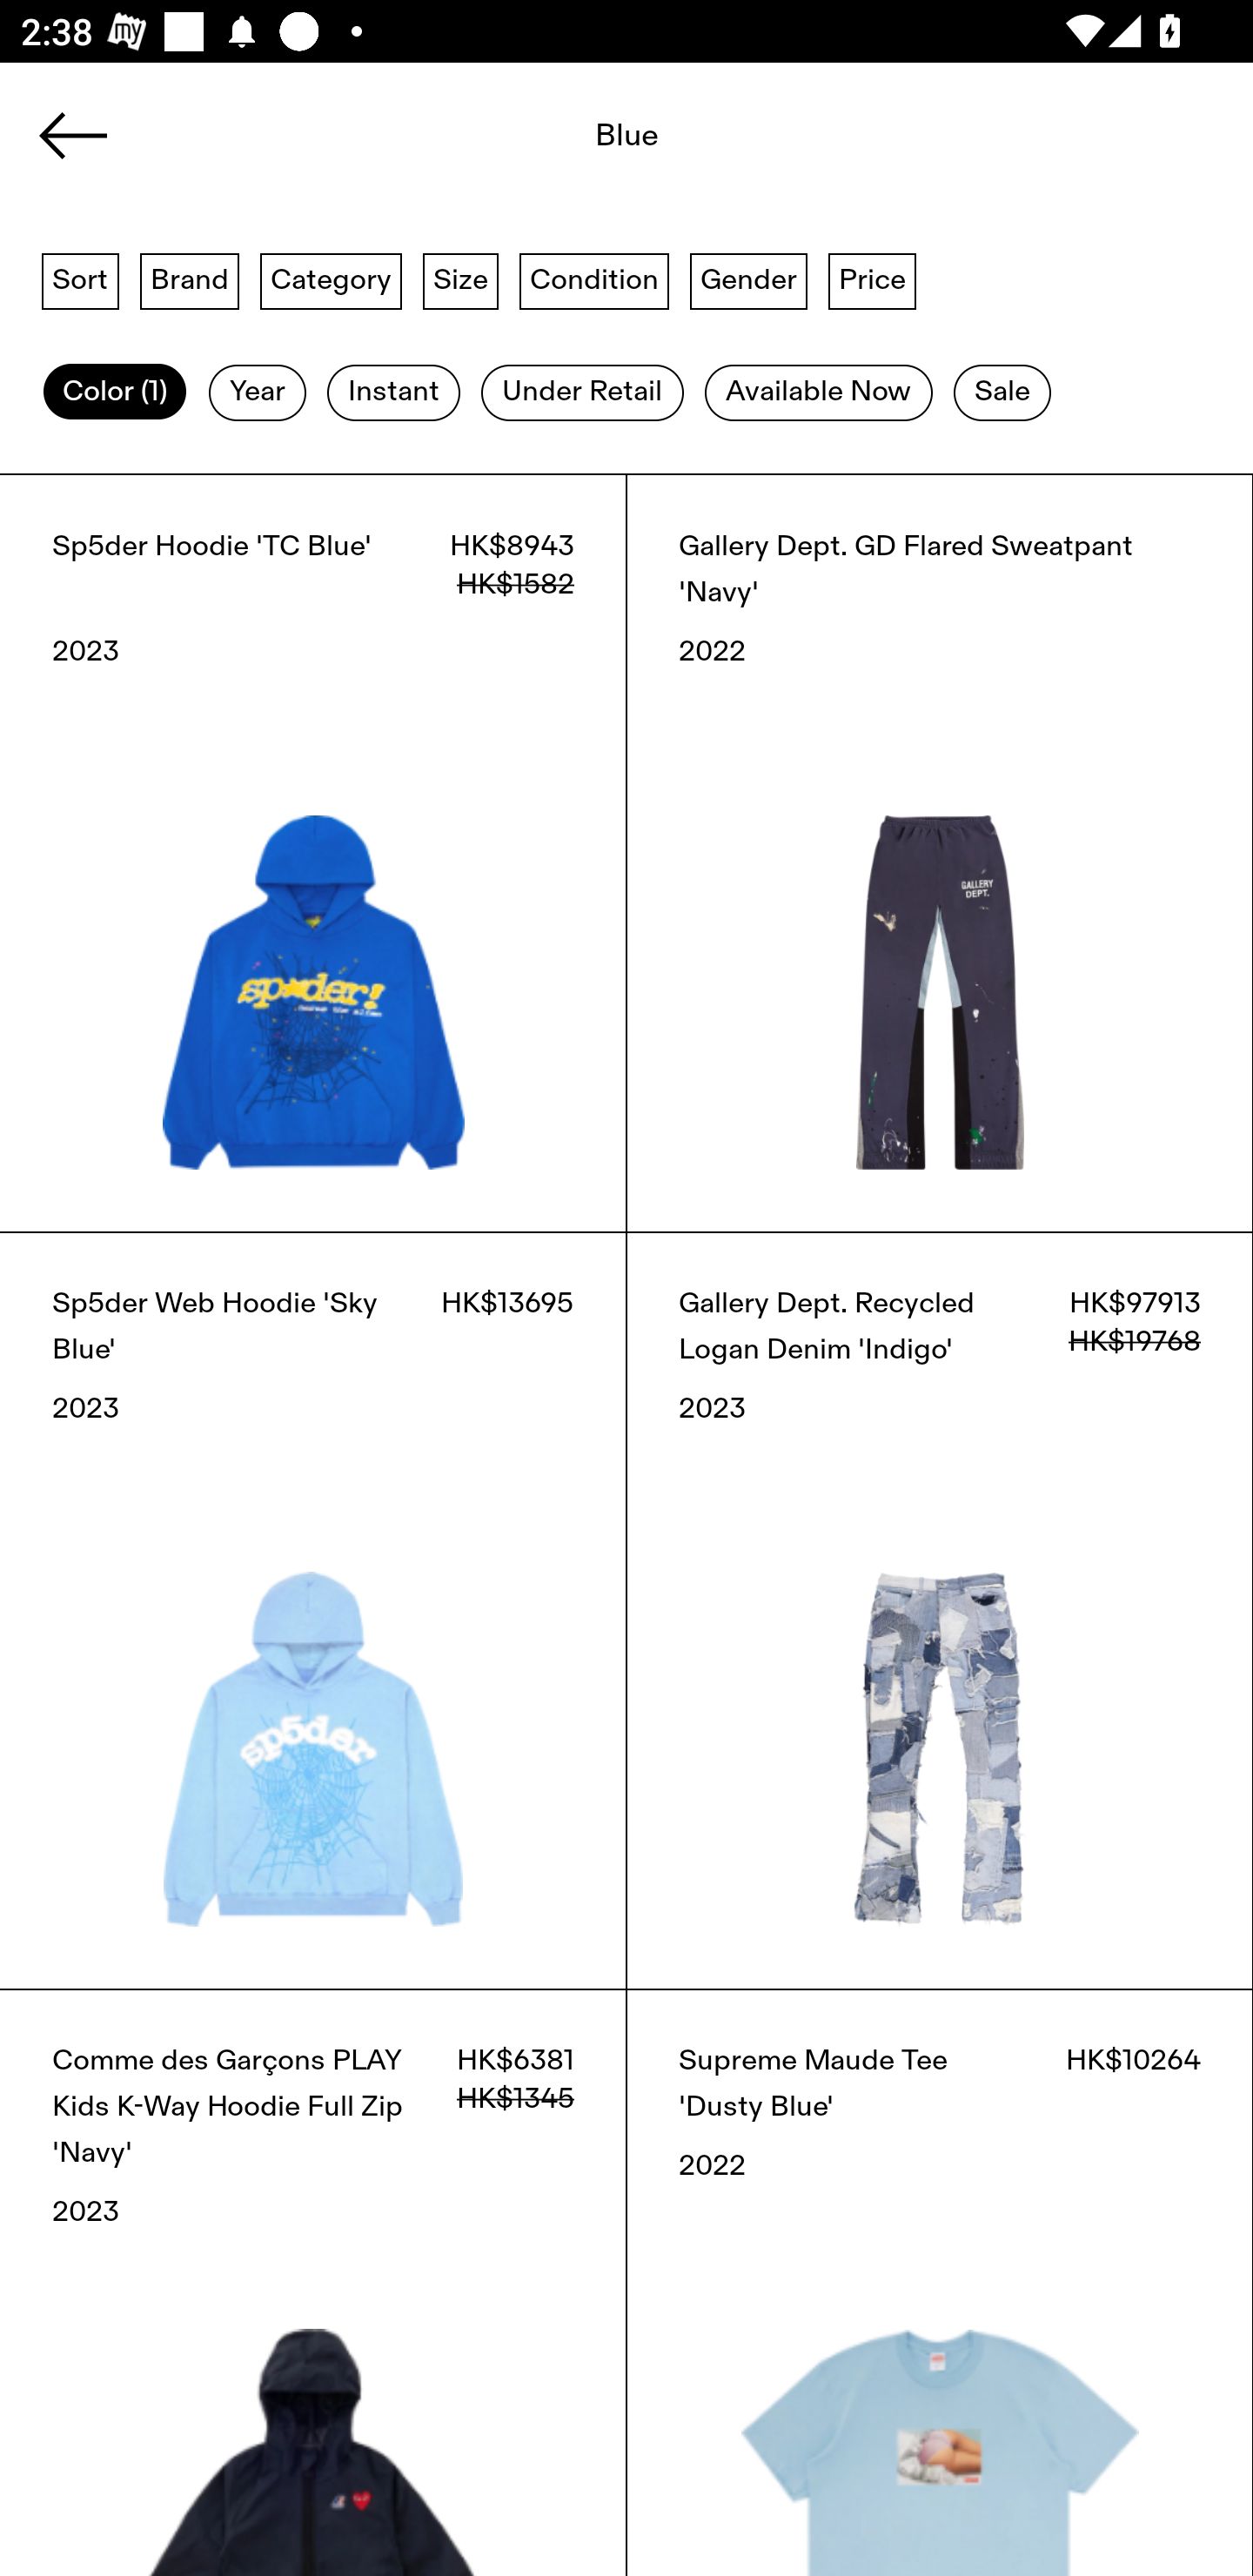 This screenshot has height=2576, width=1253. I want to click on Category, so click(331, 279).